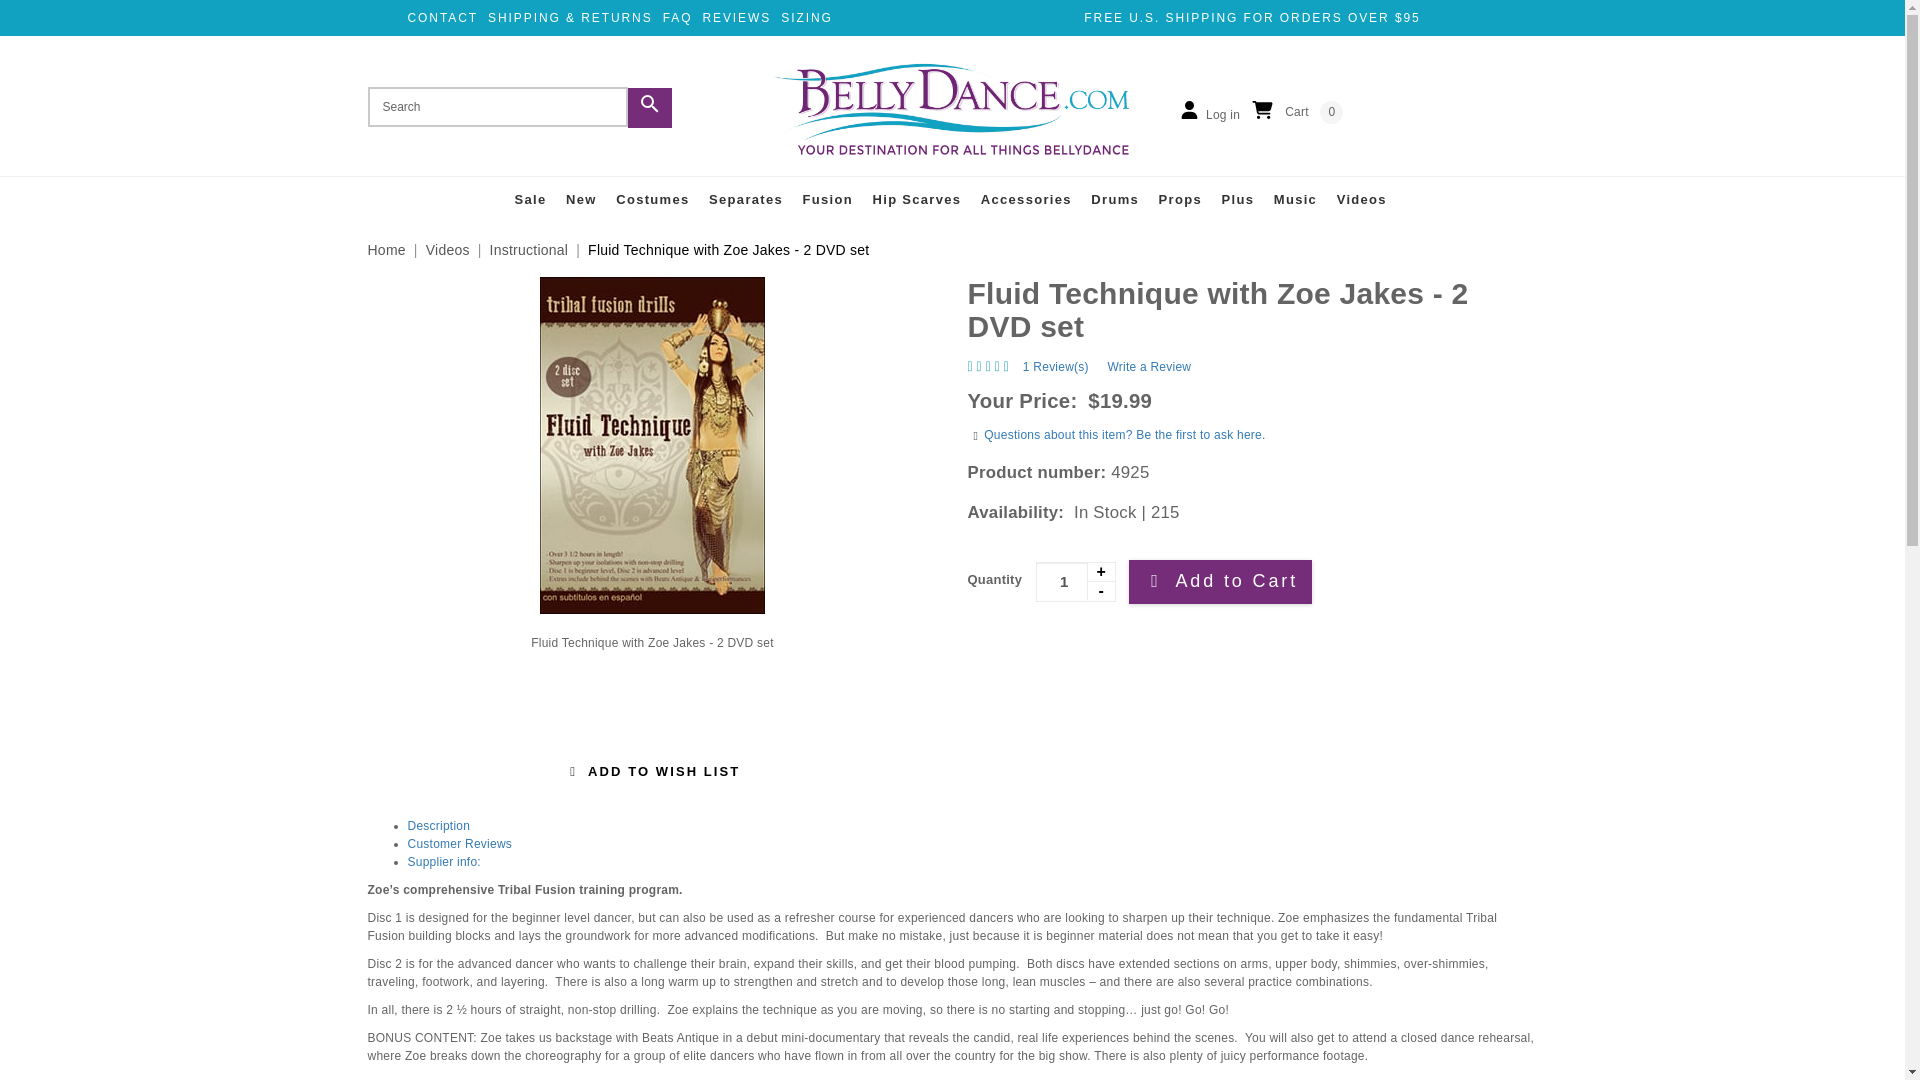 The image size is (1920, 1080). I want to click on REVIEWS, so click(736, 17).